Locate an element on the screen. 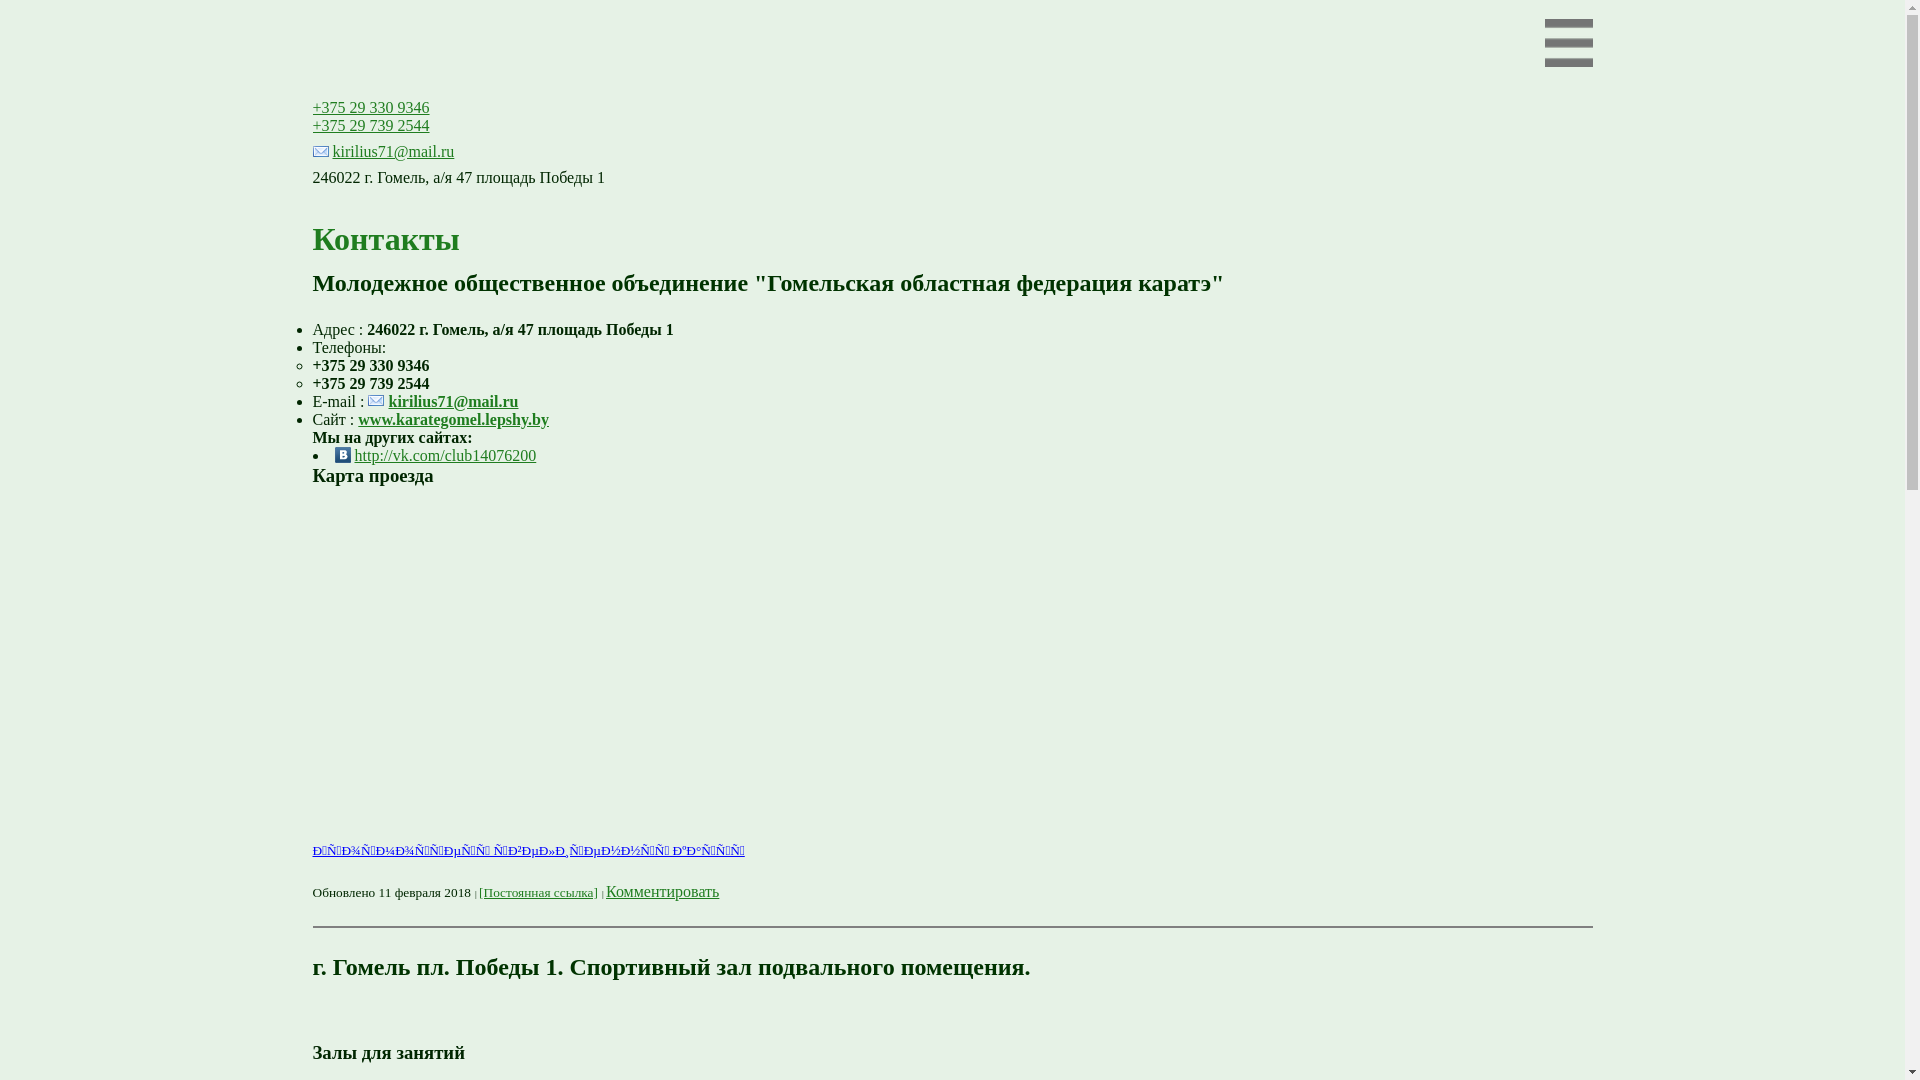  +375 29 330 9346 is located at coordinates (370, 108).